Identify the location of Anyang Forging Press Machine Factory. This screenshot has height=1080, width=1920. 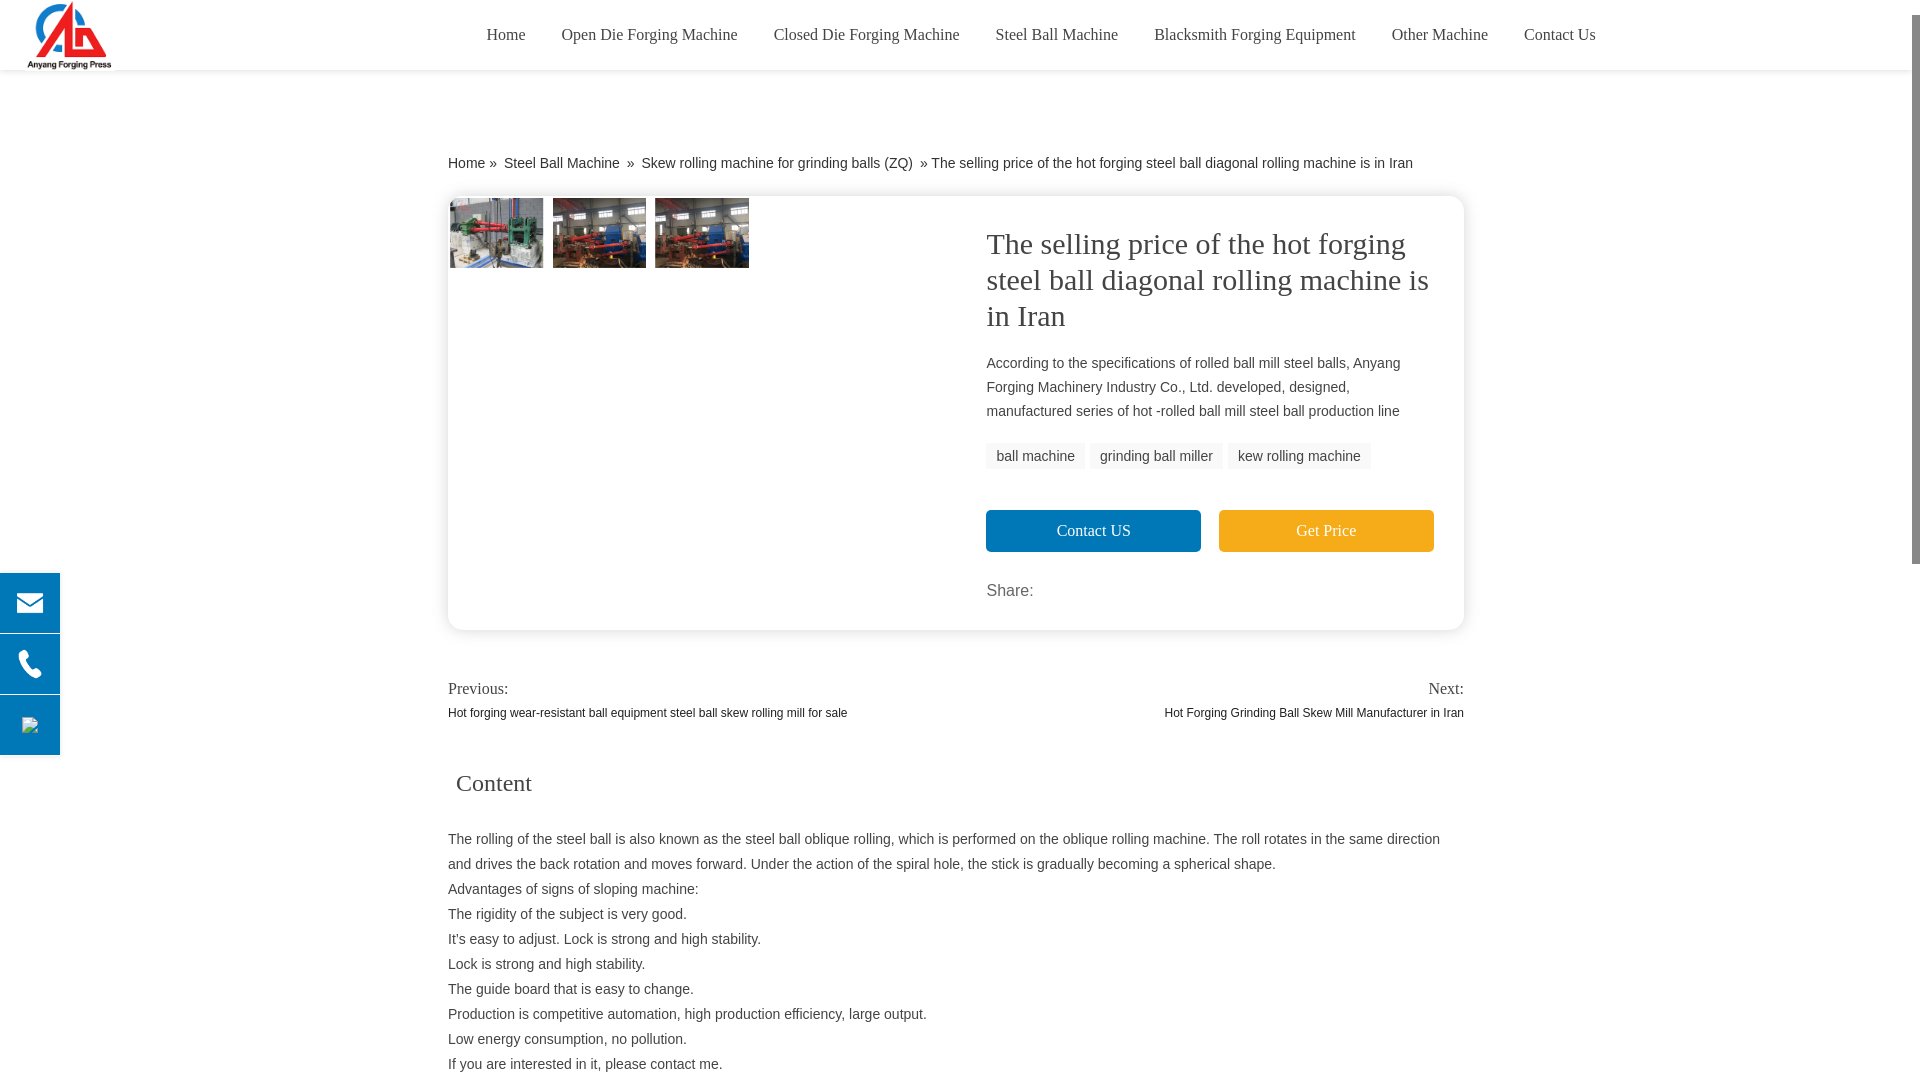
(124, 35).